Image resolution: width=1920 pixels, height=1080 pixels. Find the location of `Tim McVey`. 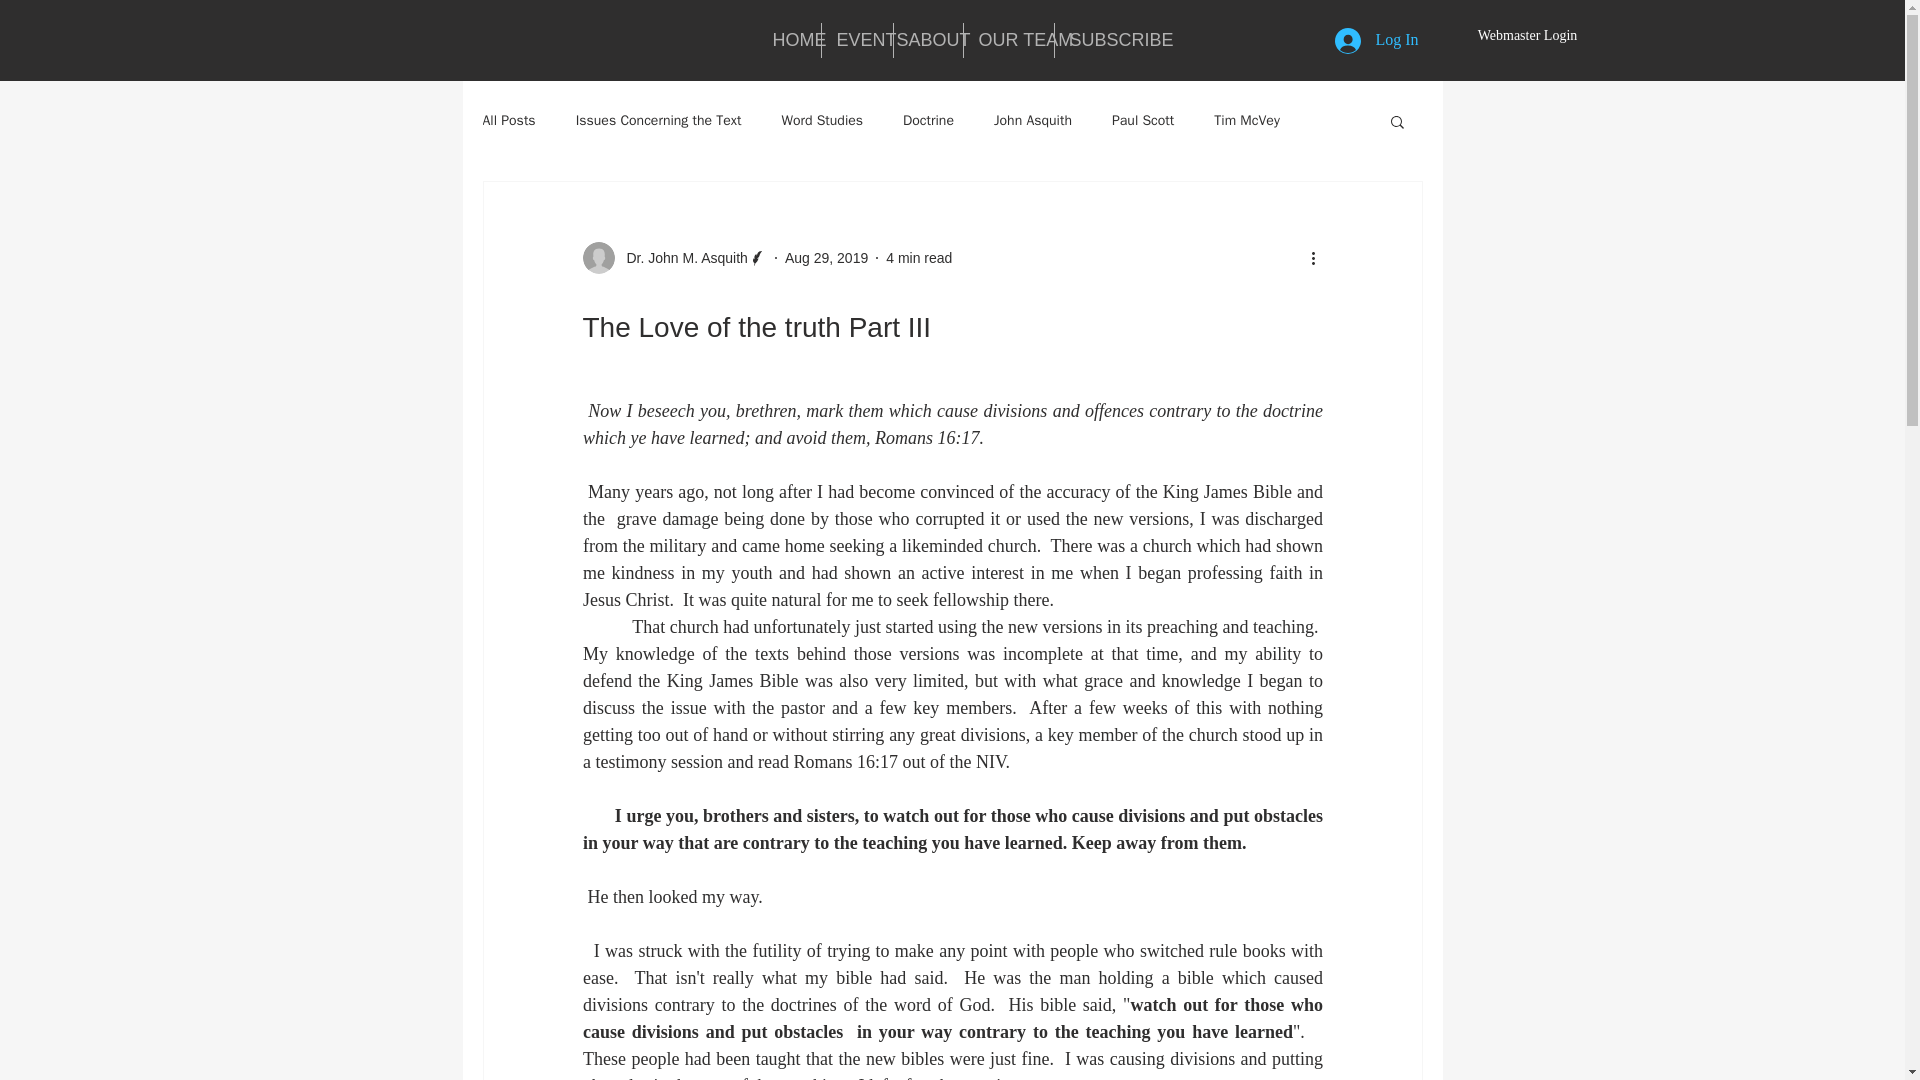

Tim McVey is located at coordinates (1246, 120).